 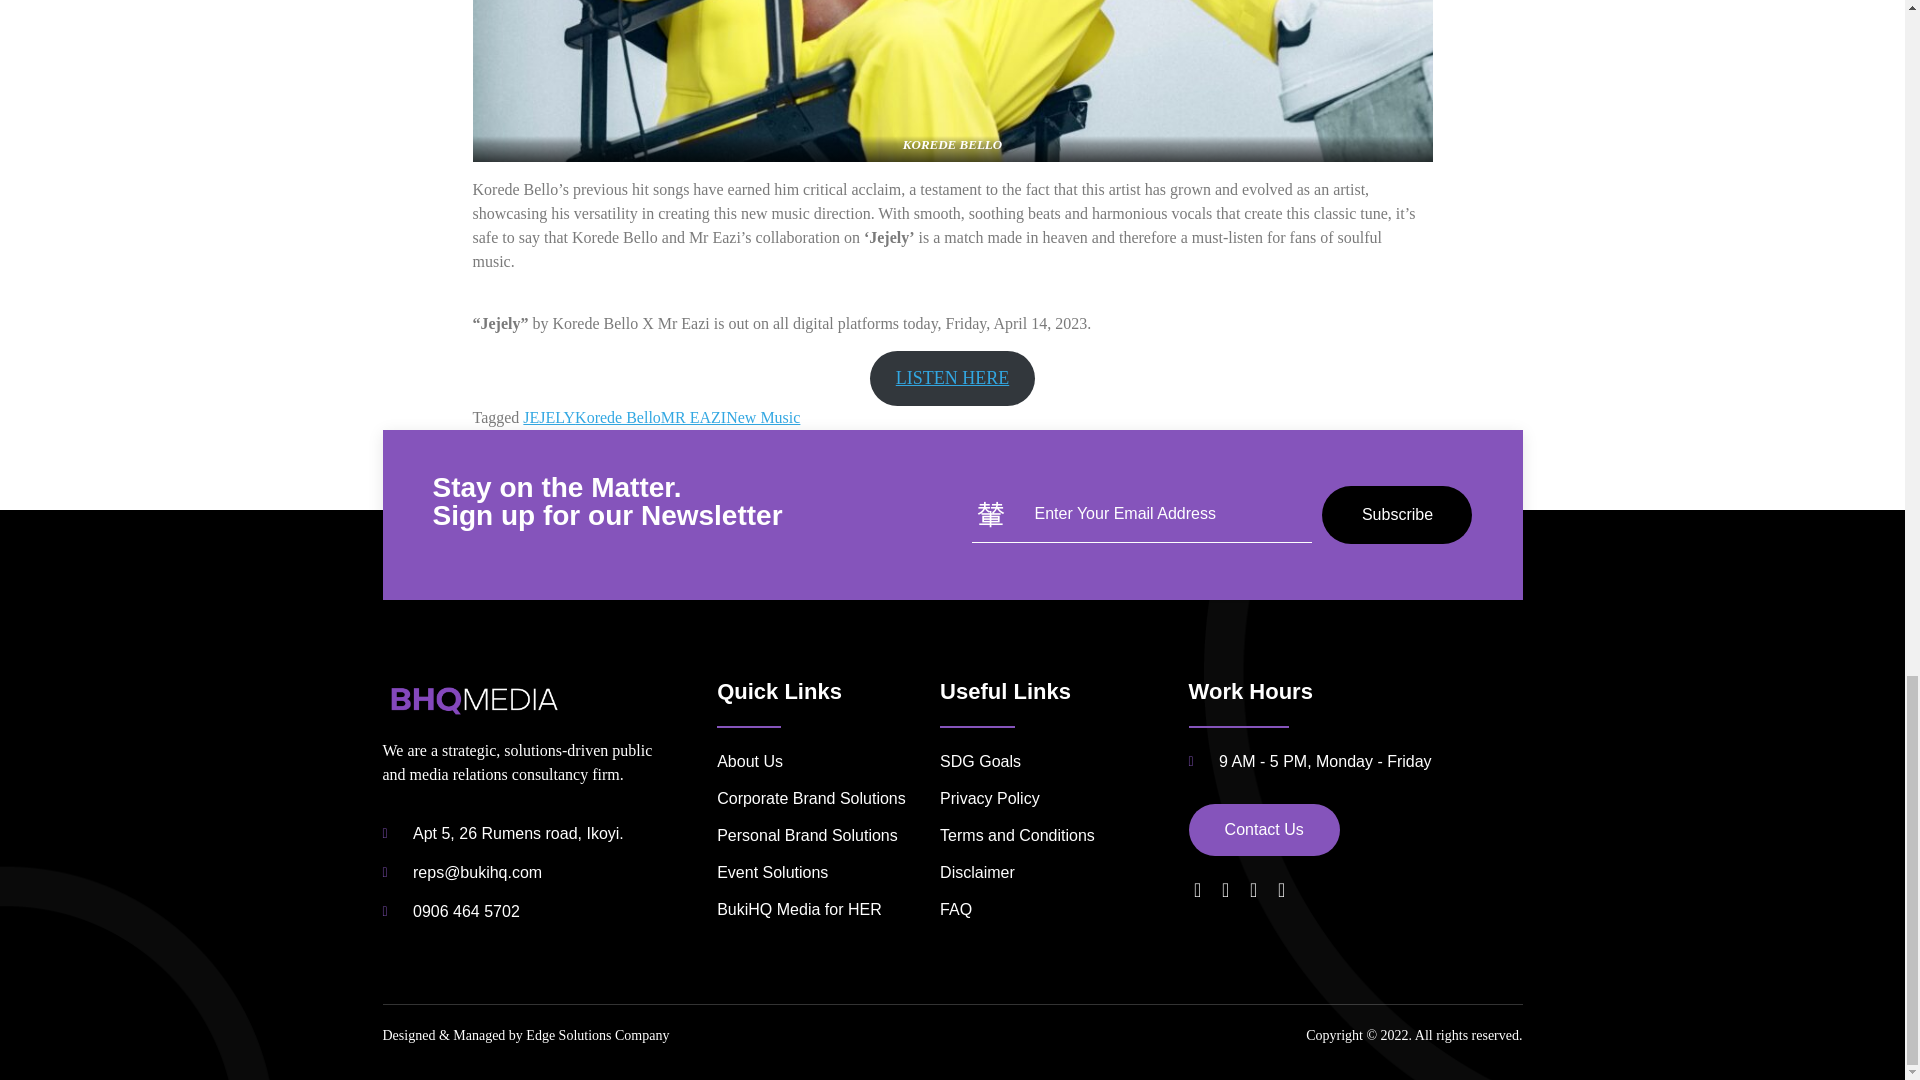 I want to click on New Music, so click(x=762, y=416).